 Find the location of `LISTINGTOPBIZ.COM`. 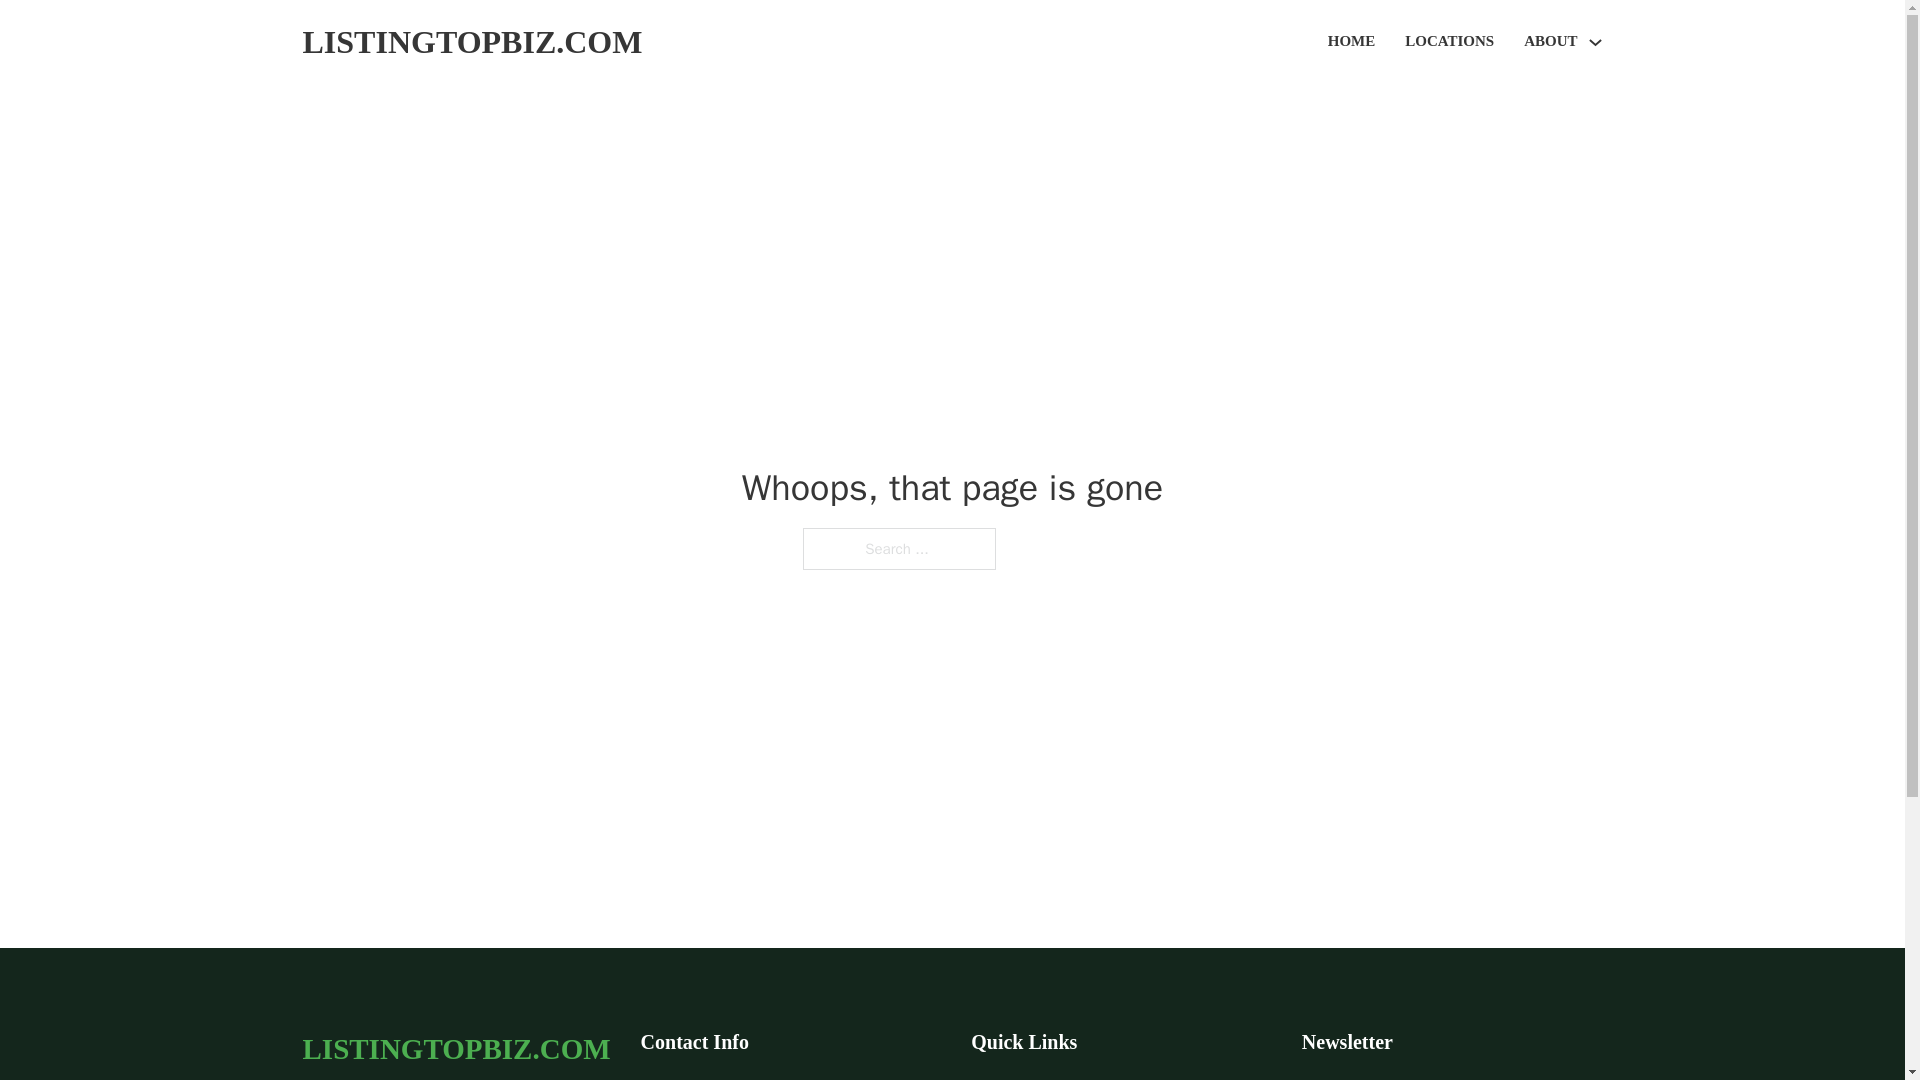

LISTINGTOPBIZ.COM is located at coordinates (456, 1048).